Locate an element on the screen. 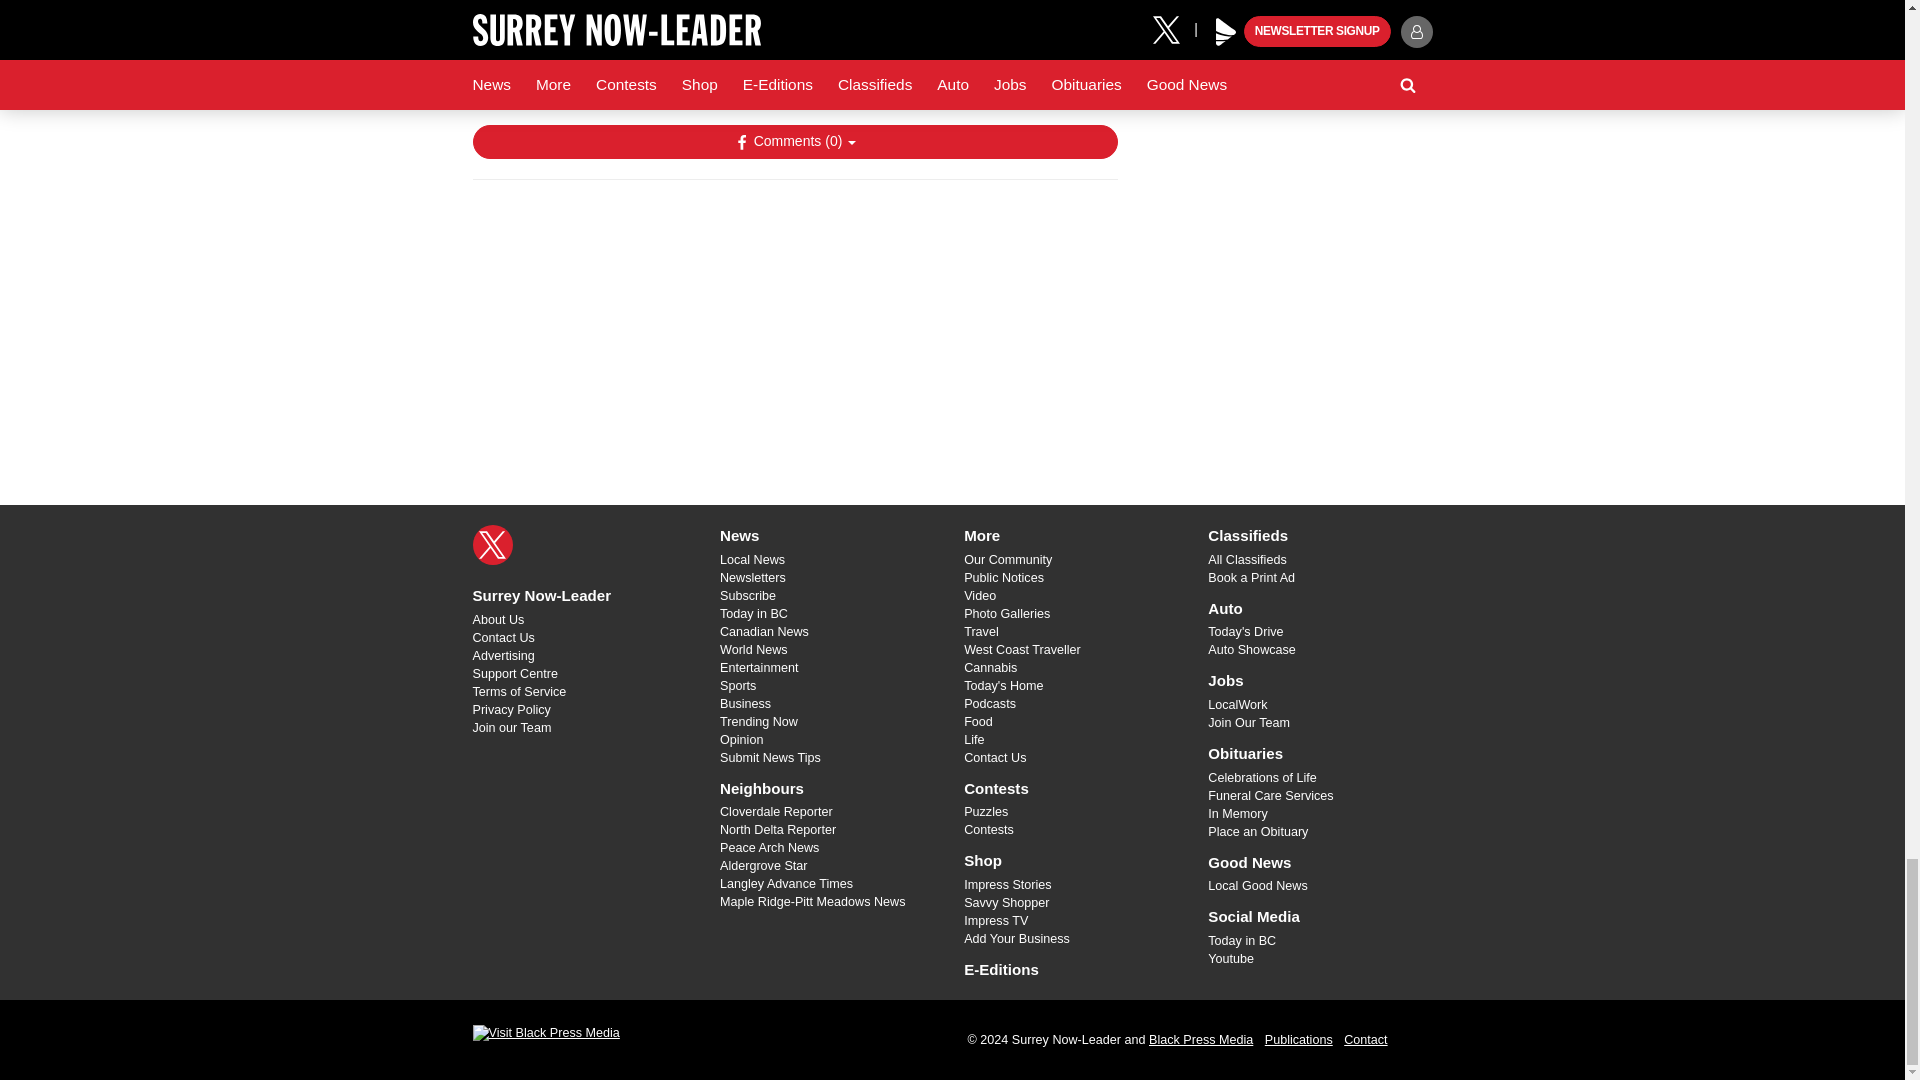 The width and height of the screenshot is (1920, 1080). X is located at coordinates (492, 544).